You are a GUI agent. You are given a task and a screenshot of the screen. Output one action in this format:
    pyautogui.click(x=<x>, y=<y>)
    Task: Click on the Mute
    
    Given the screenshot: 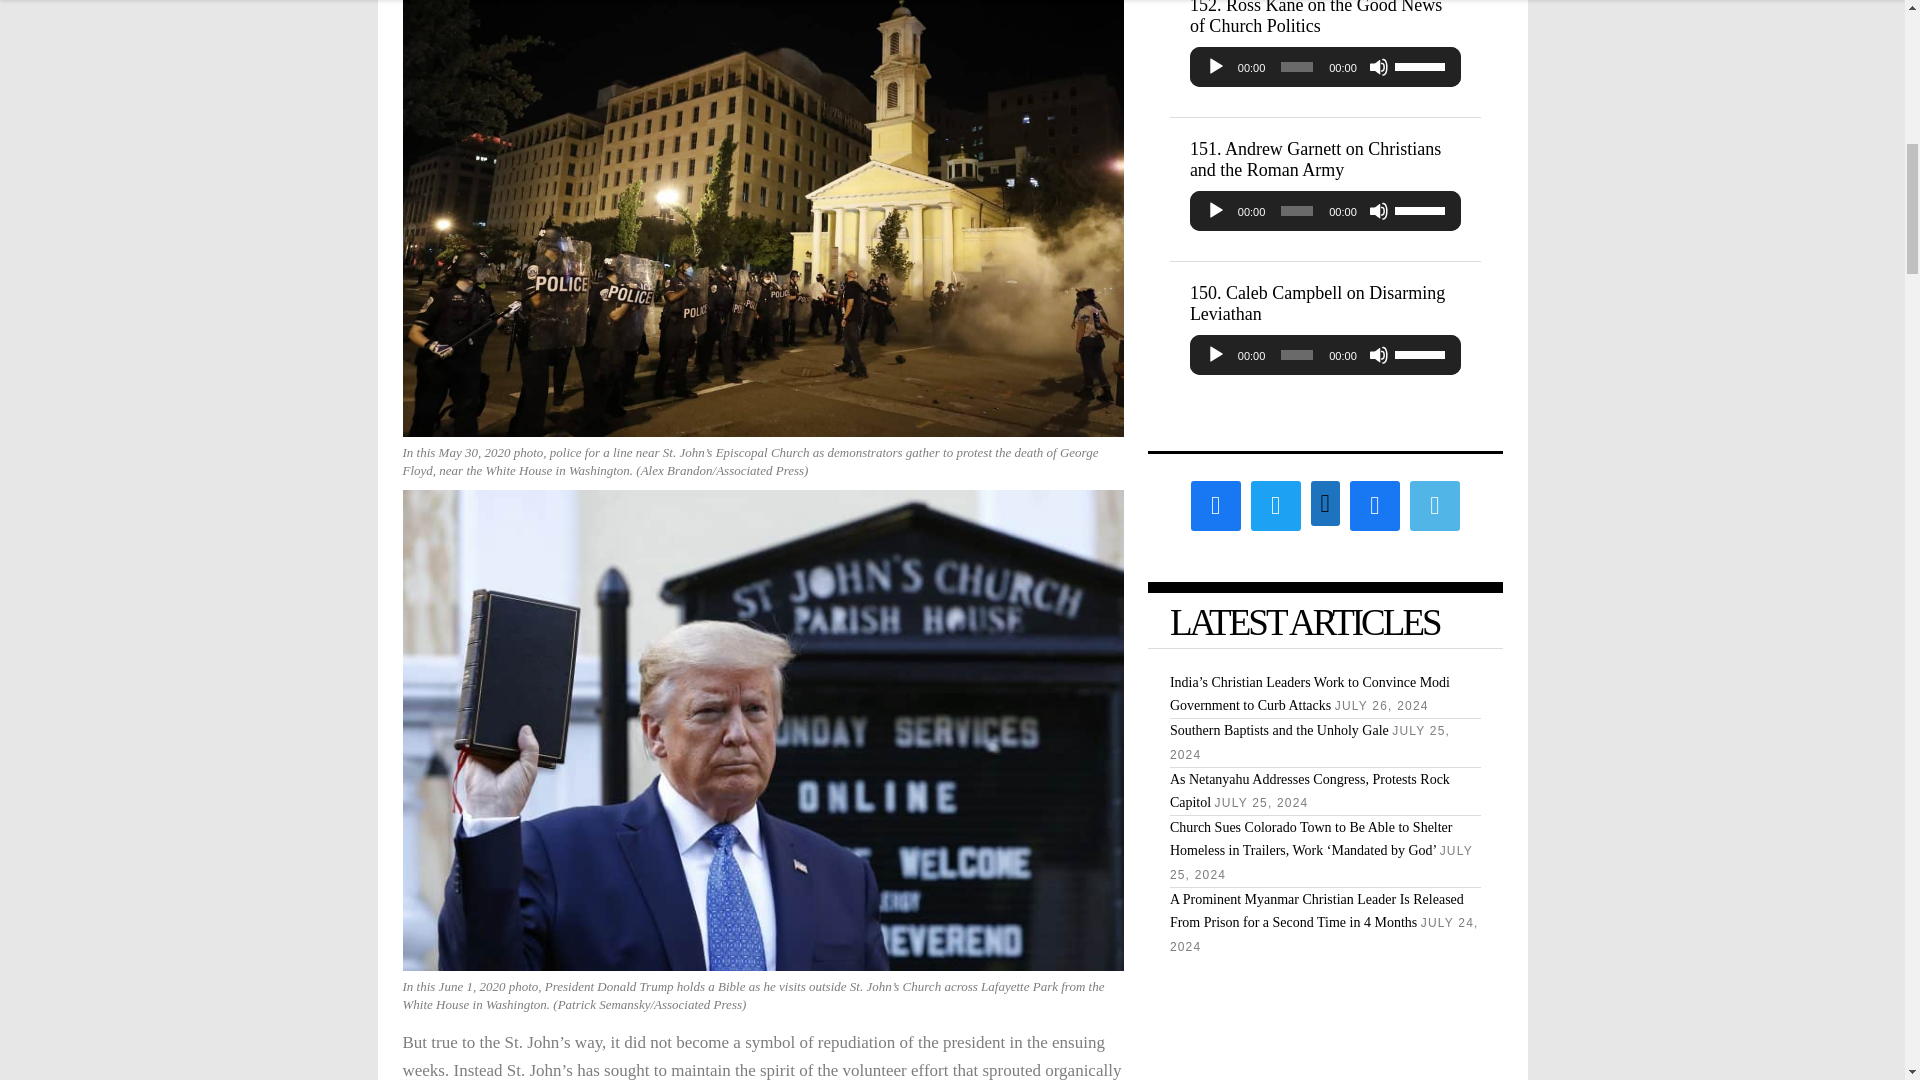 What is the action you would take?
    pyautogui.click(x=1378, y=66)
    